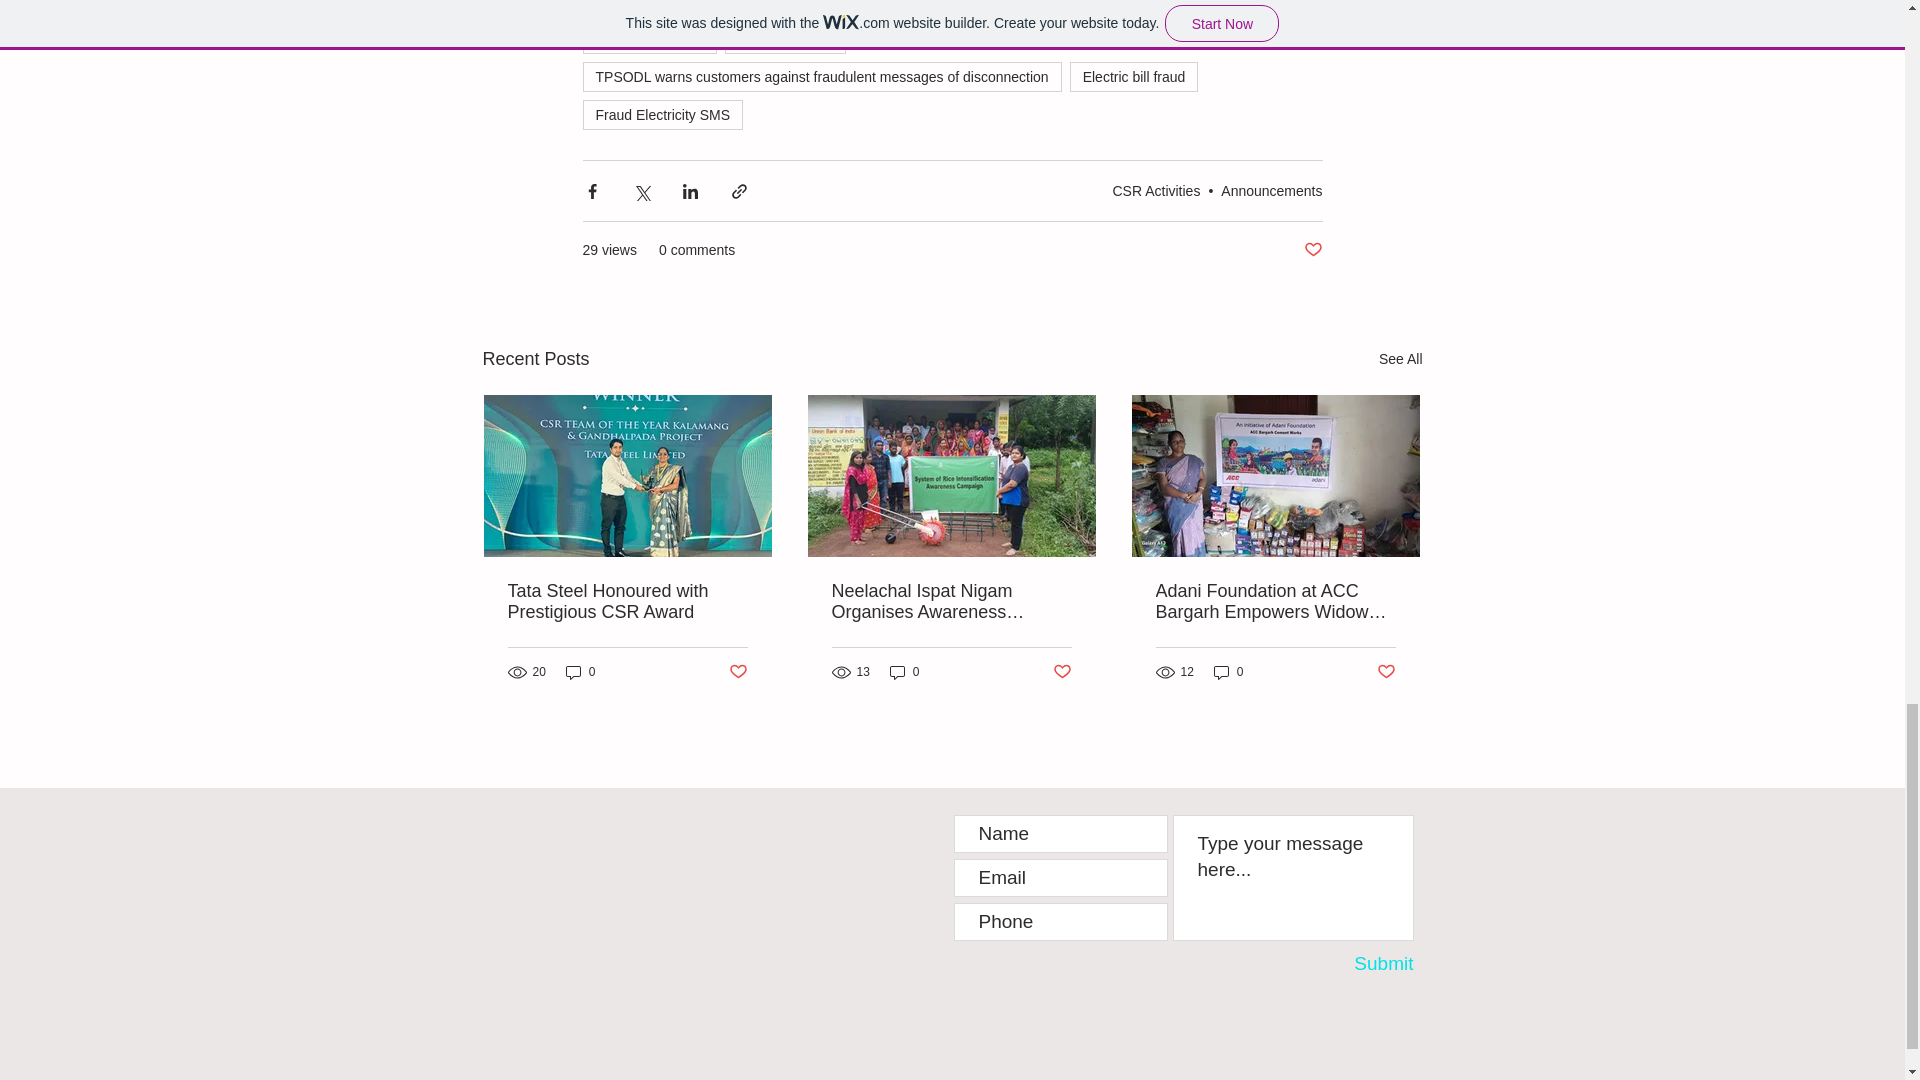 This screenshot has width=1920, height=1080. What do you see at coordinates (750, 8) in the screenshot?
I see `Financial Results` at bounding box center [750, 8].